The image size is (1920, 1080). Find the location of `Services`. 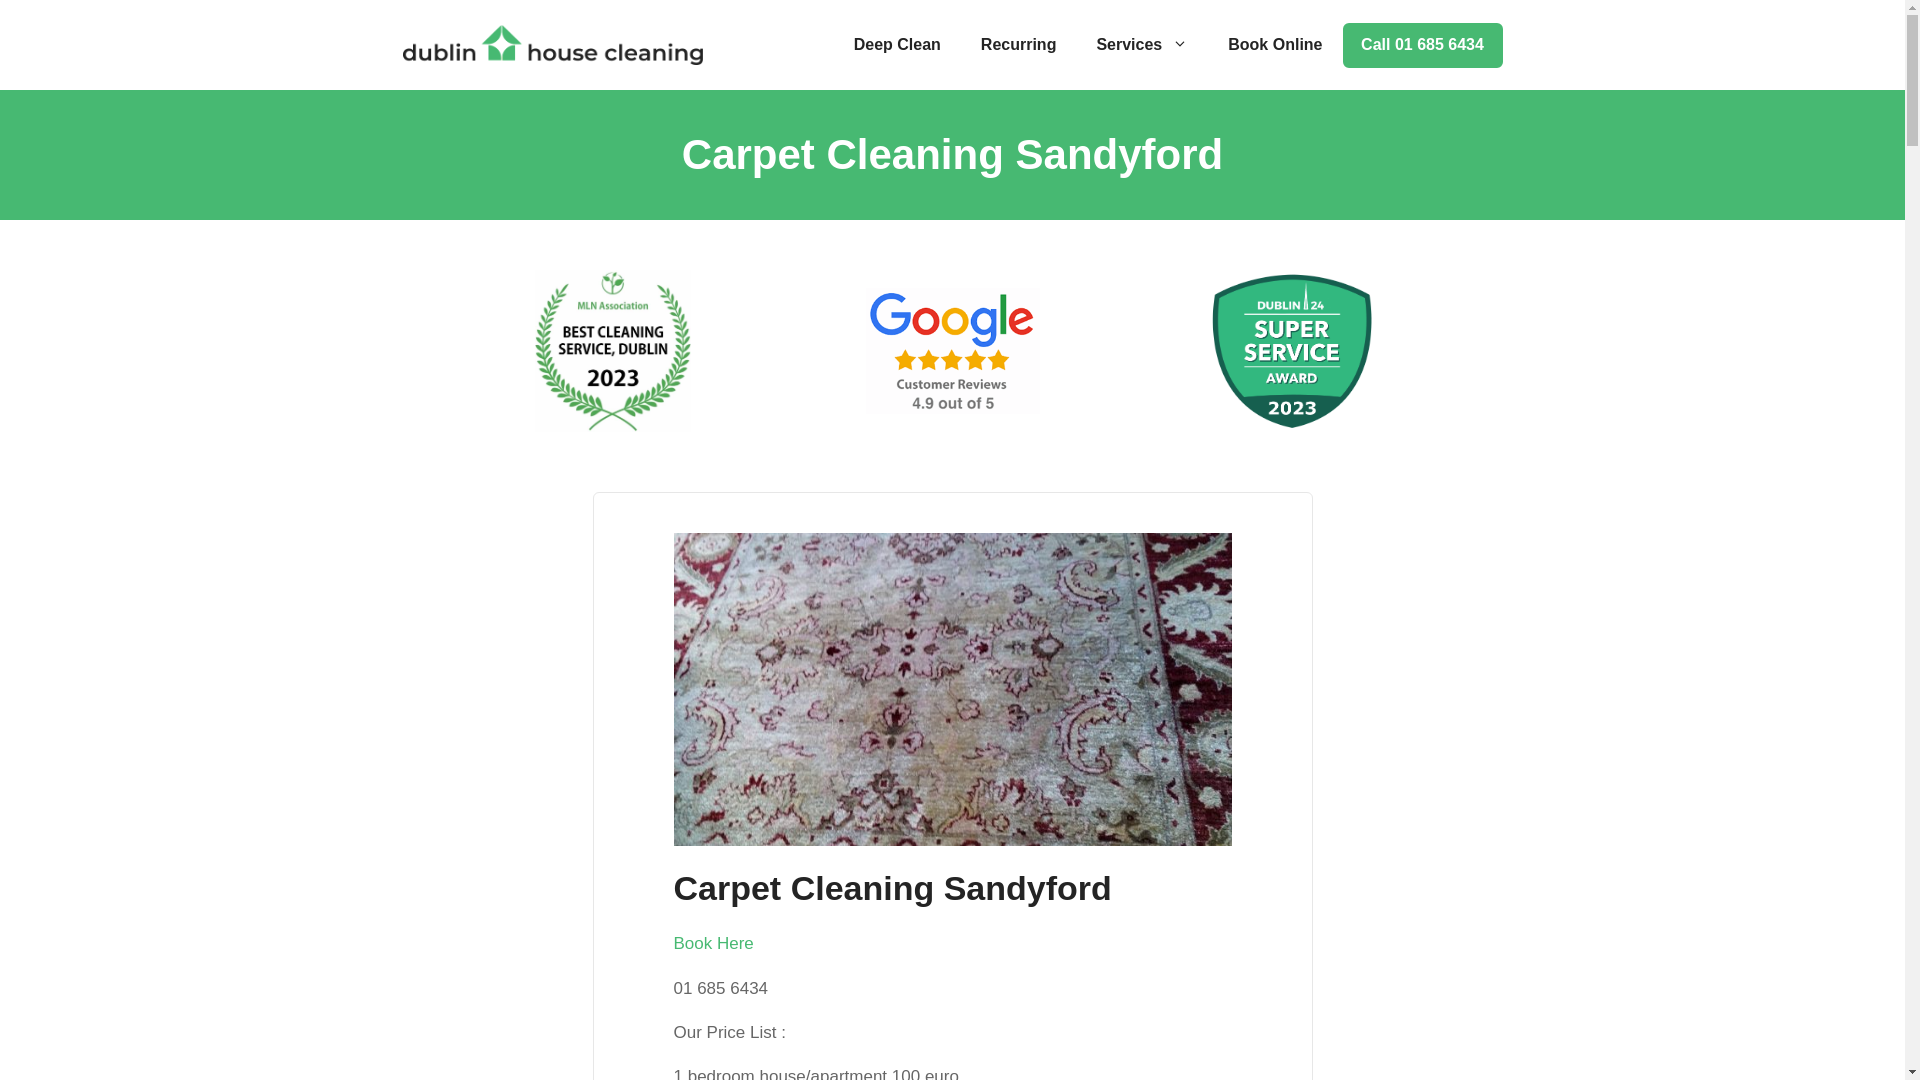

Services is located at coordinates (1141, 45).